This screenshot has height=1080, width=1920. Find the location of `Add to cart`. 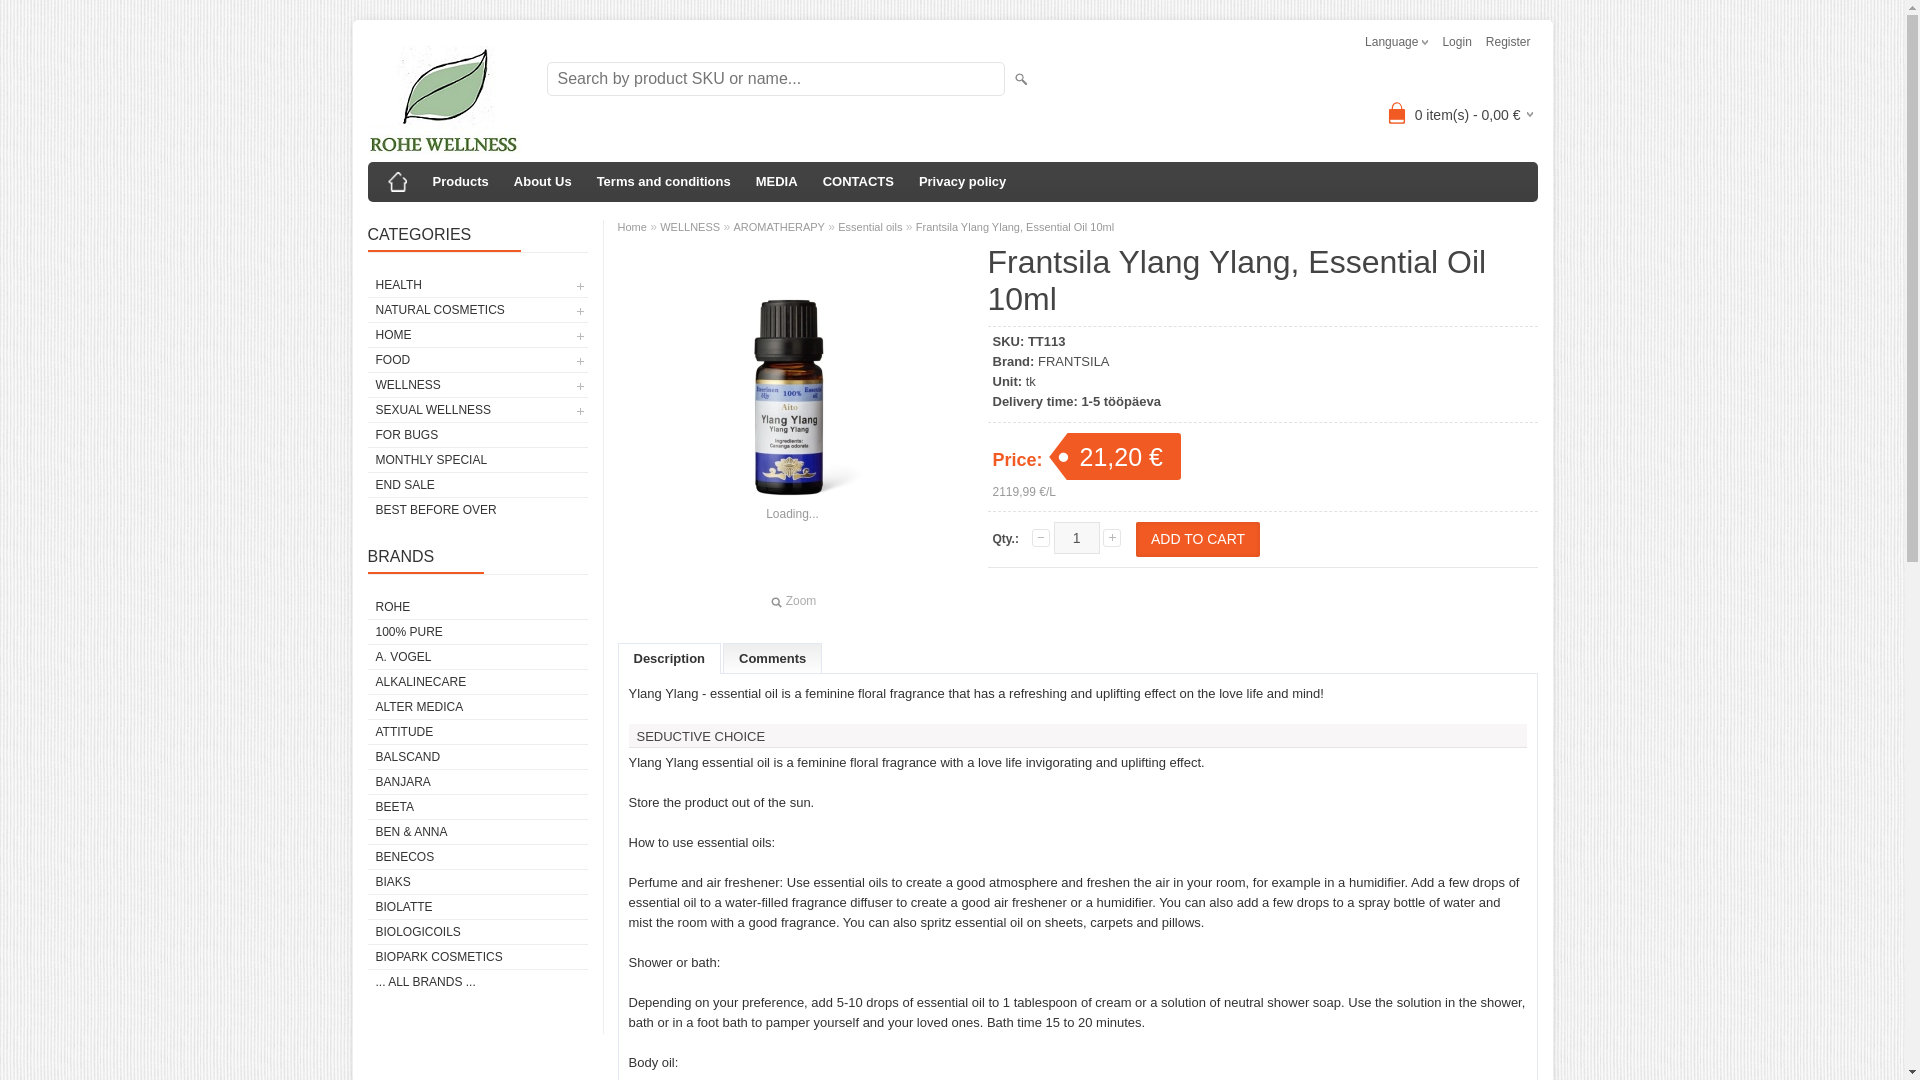

Add to cart is located at coordinates (1198, 539).